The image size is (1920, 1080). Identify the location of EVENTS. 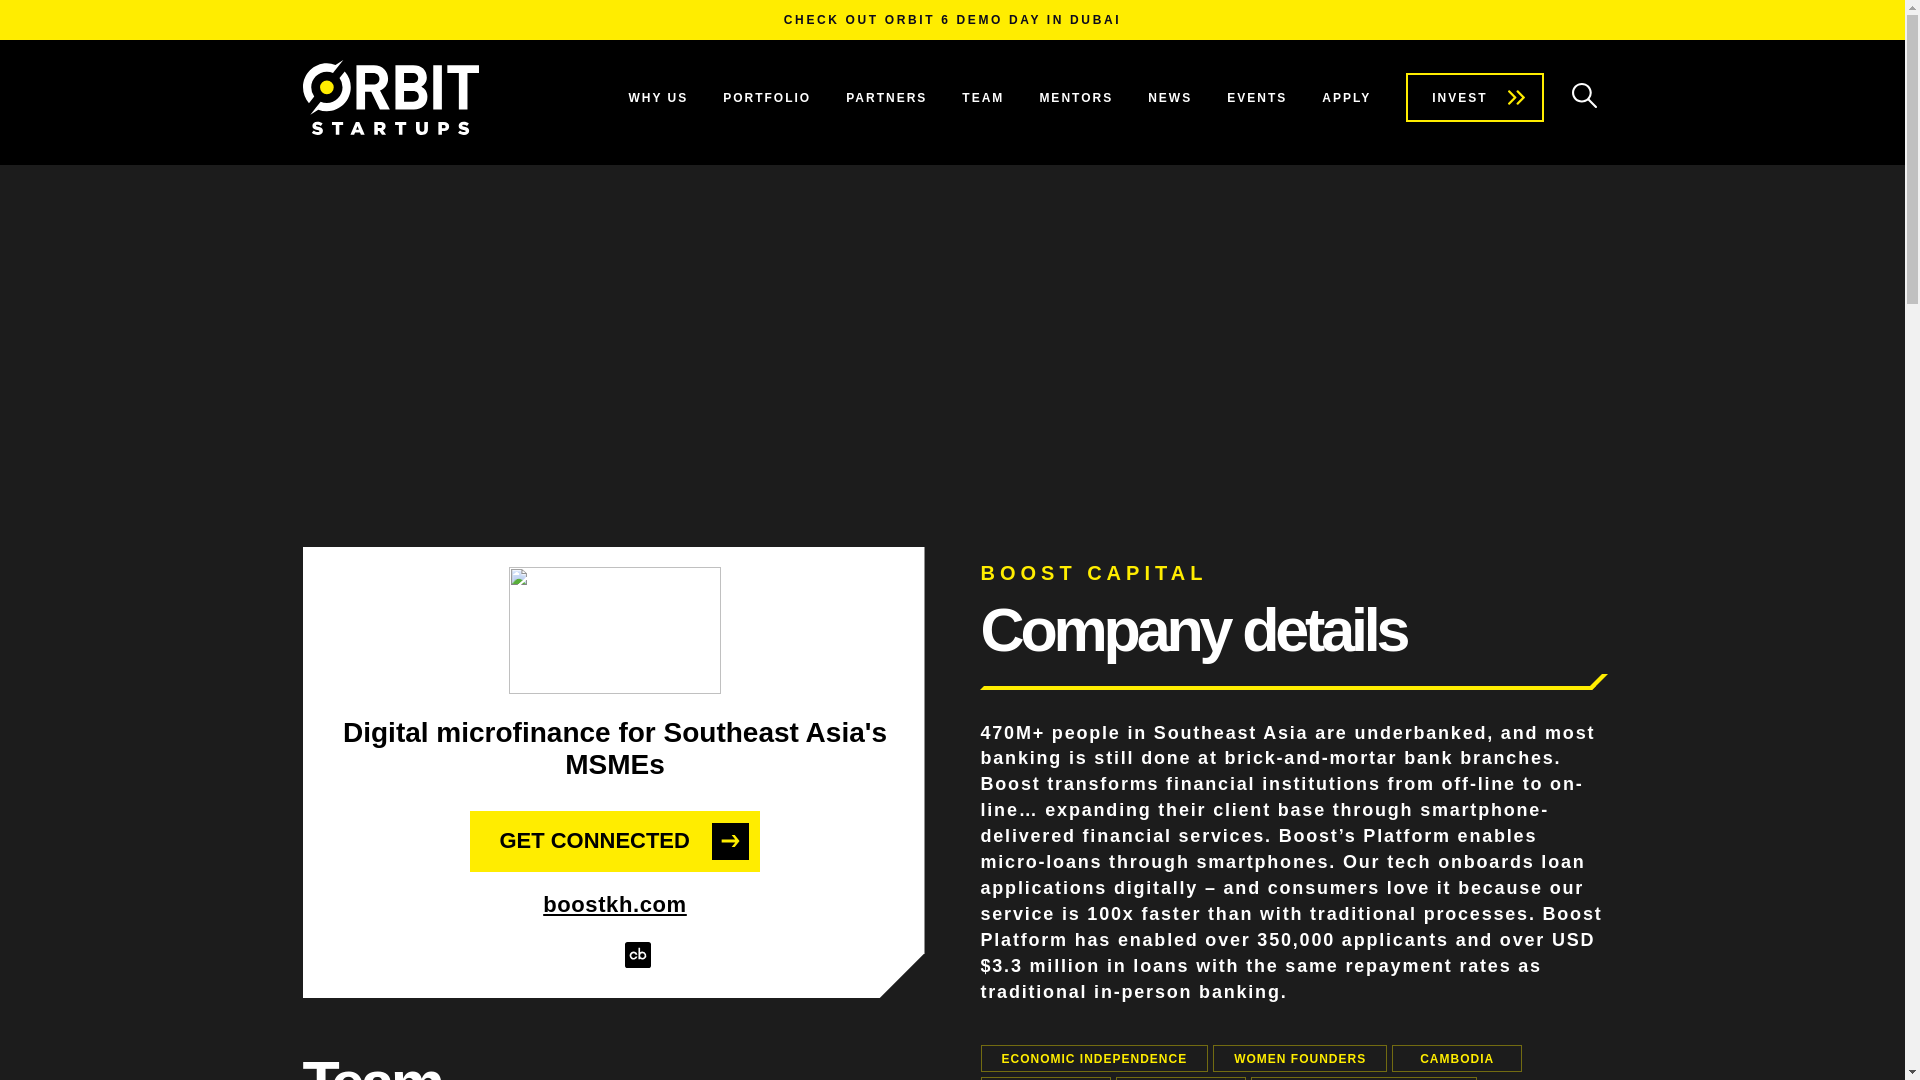
(1256, 98).